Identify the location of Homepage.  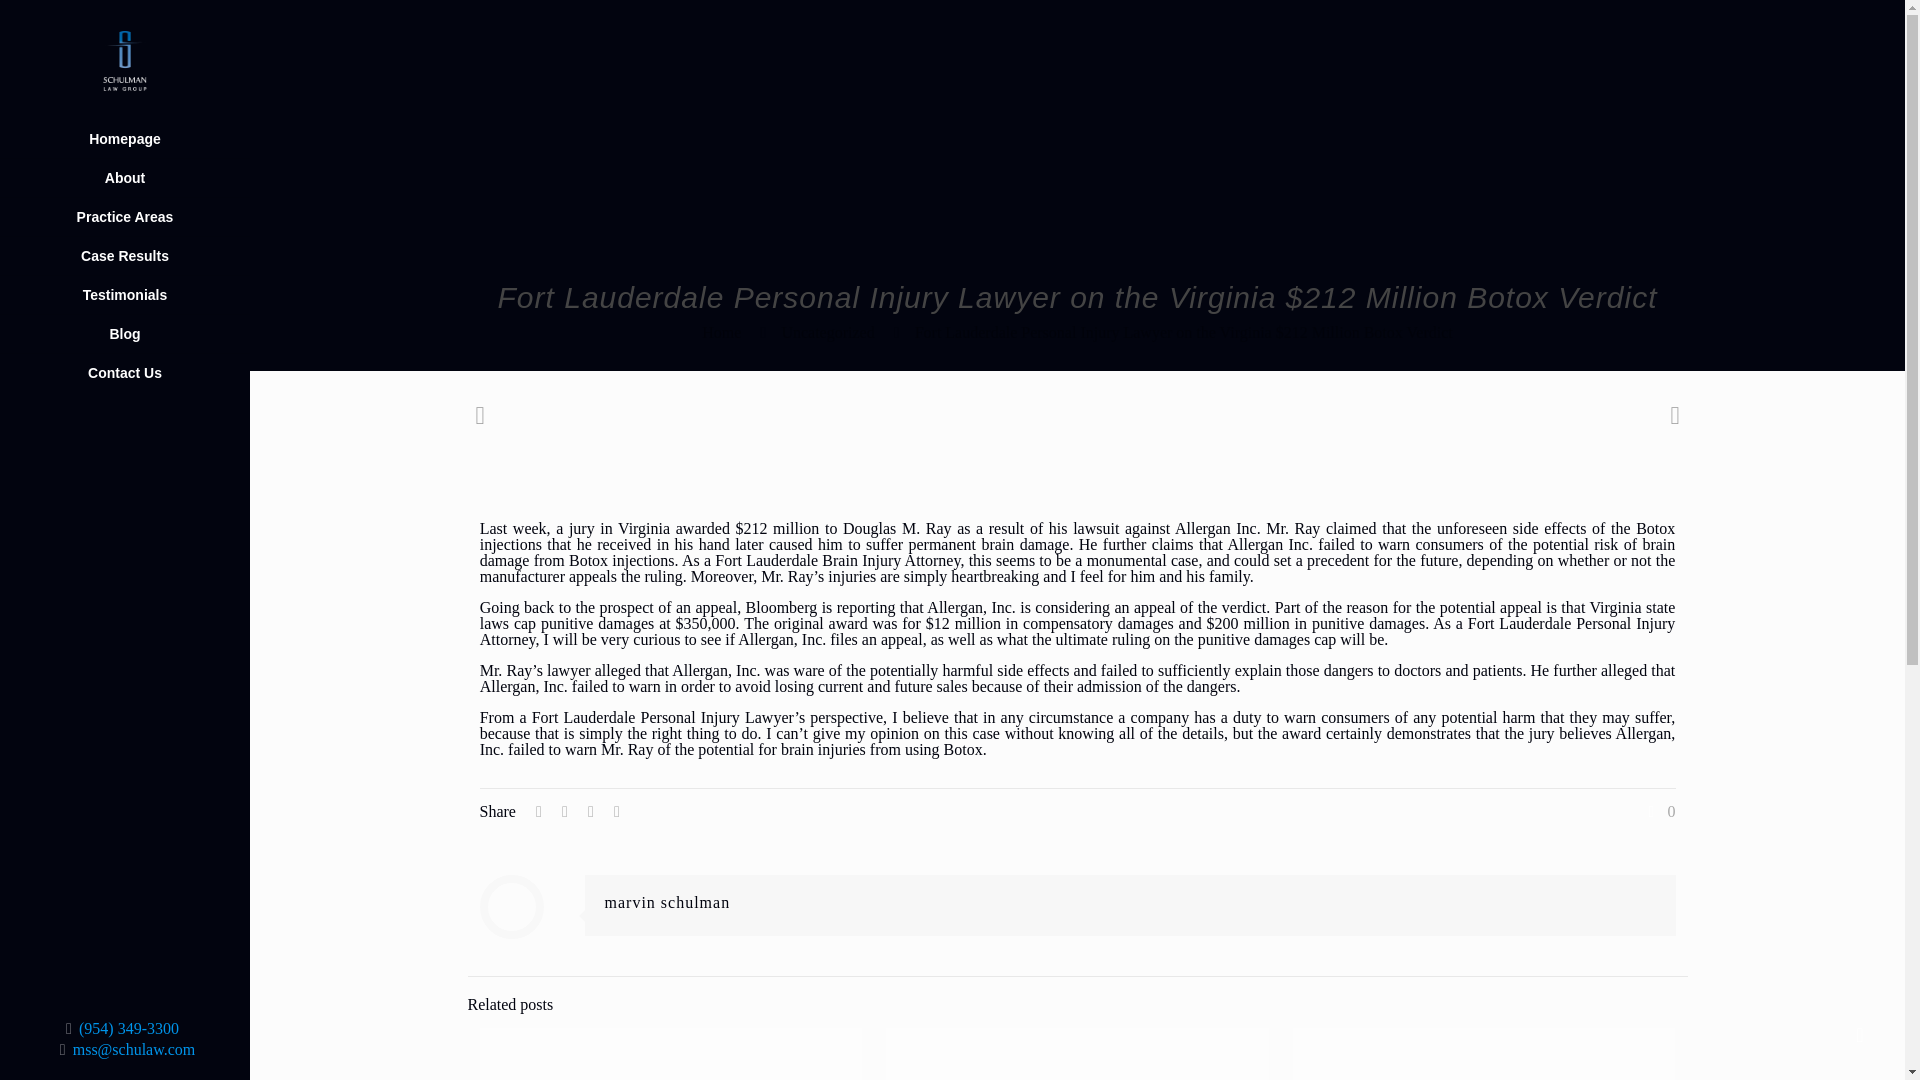
(124, 138).